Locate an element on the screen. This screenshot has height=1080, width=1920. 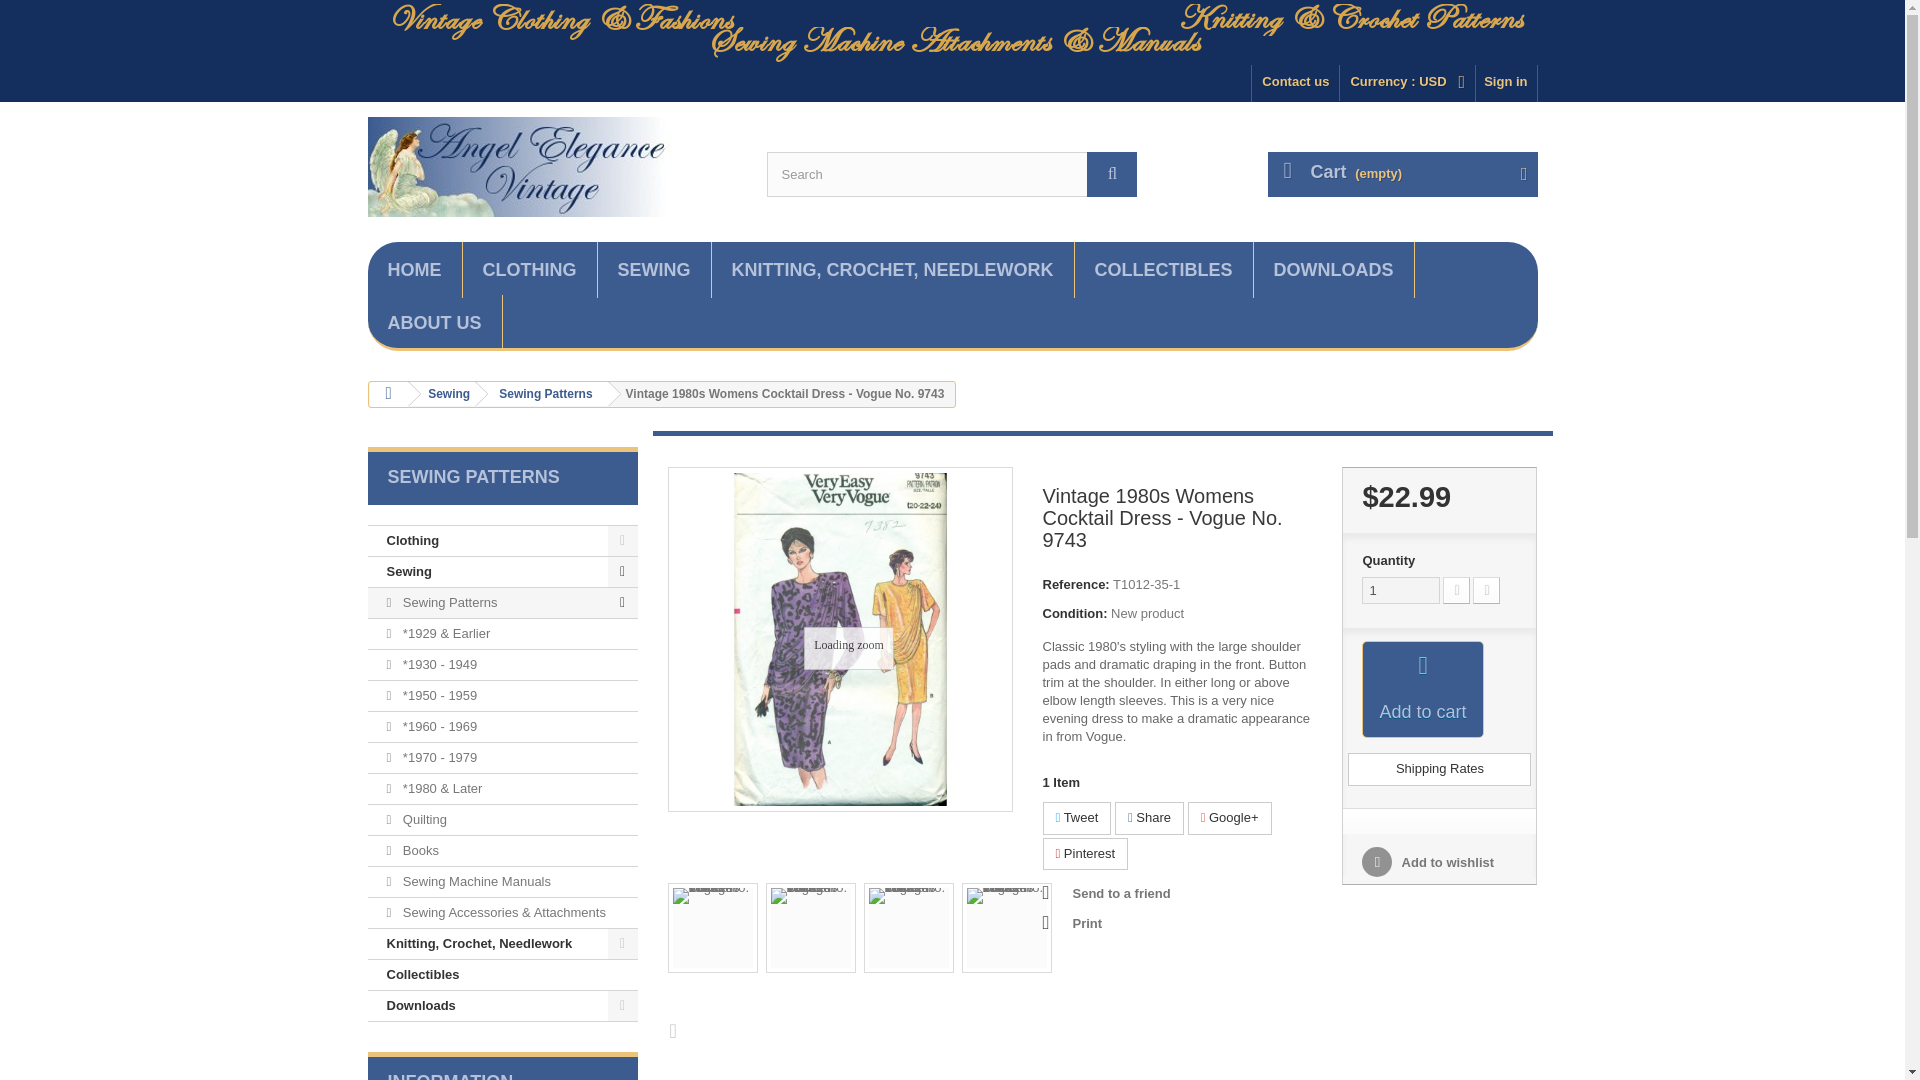
View my shopping cart is located at coordinates (1402, 174).